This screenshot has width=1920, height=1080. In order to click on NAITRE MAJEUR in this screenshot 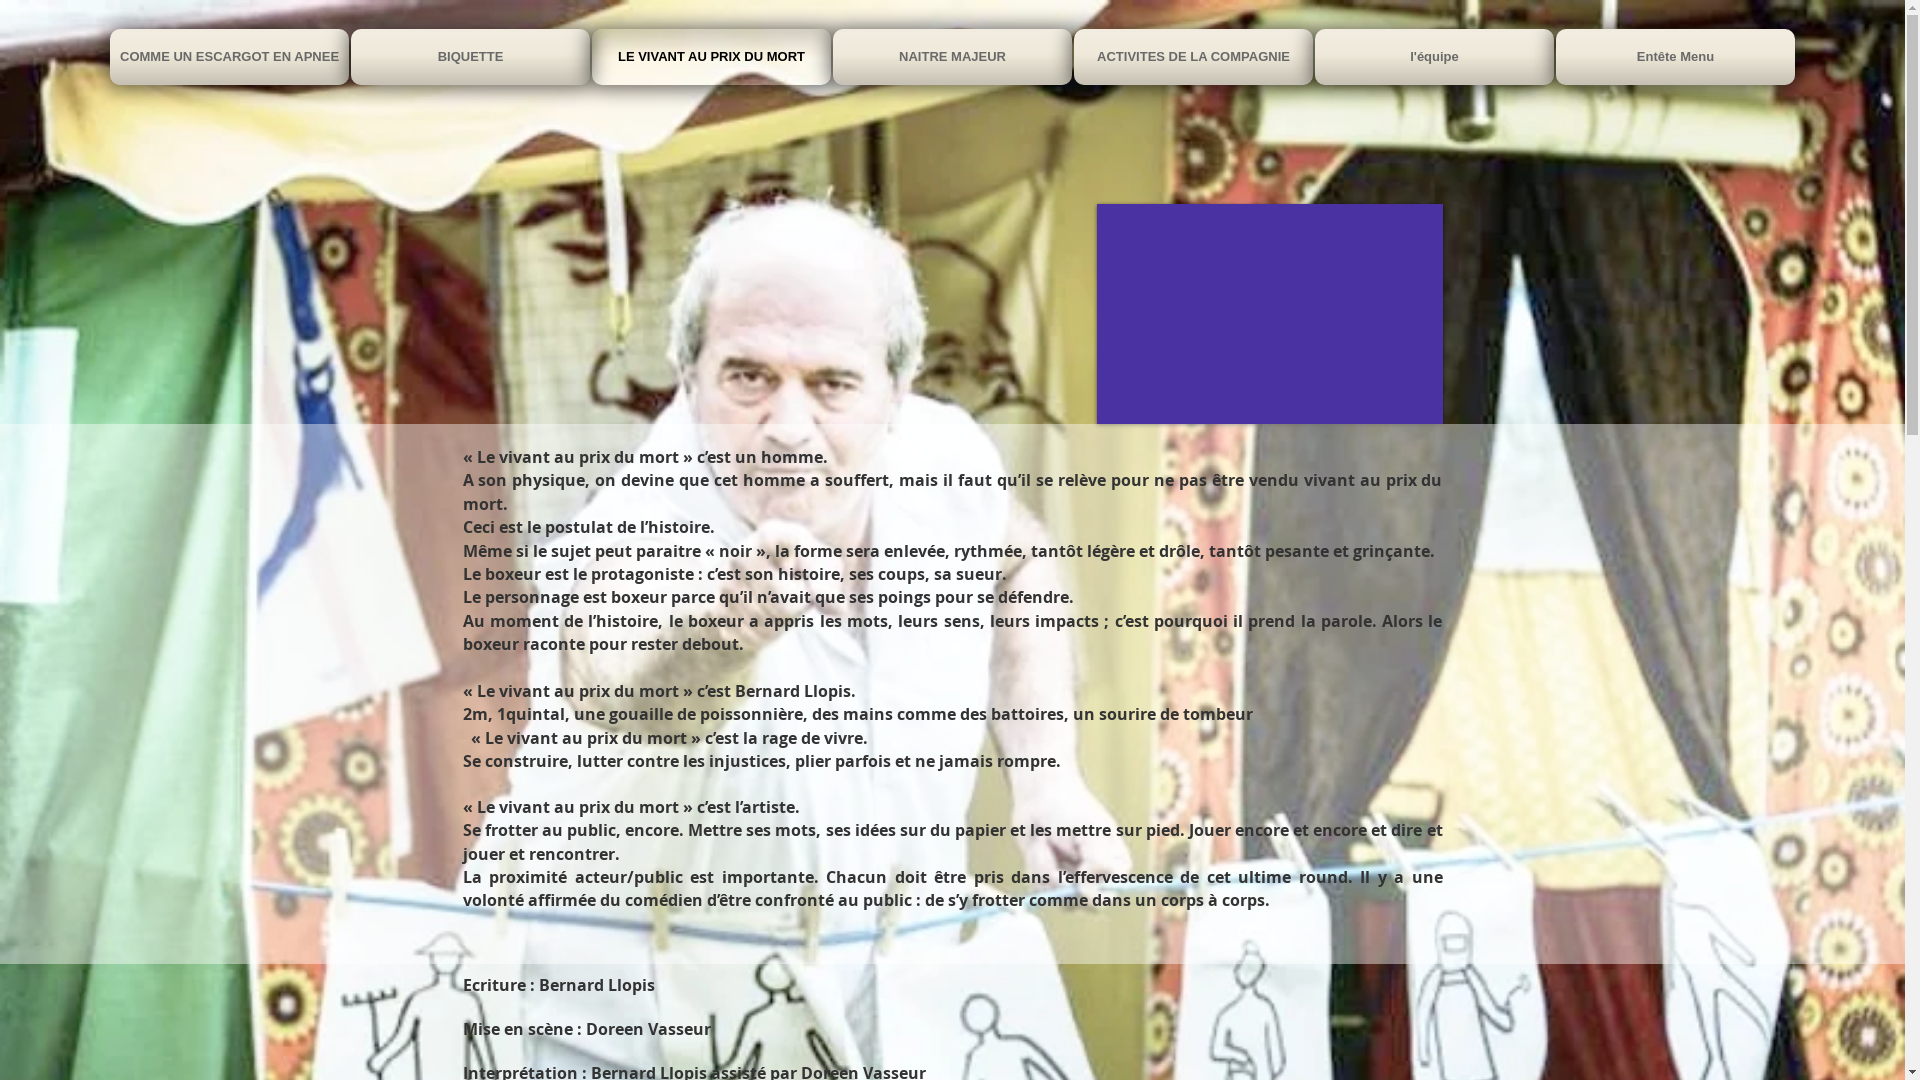, I will do `click(952, 57)`.